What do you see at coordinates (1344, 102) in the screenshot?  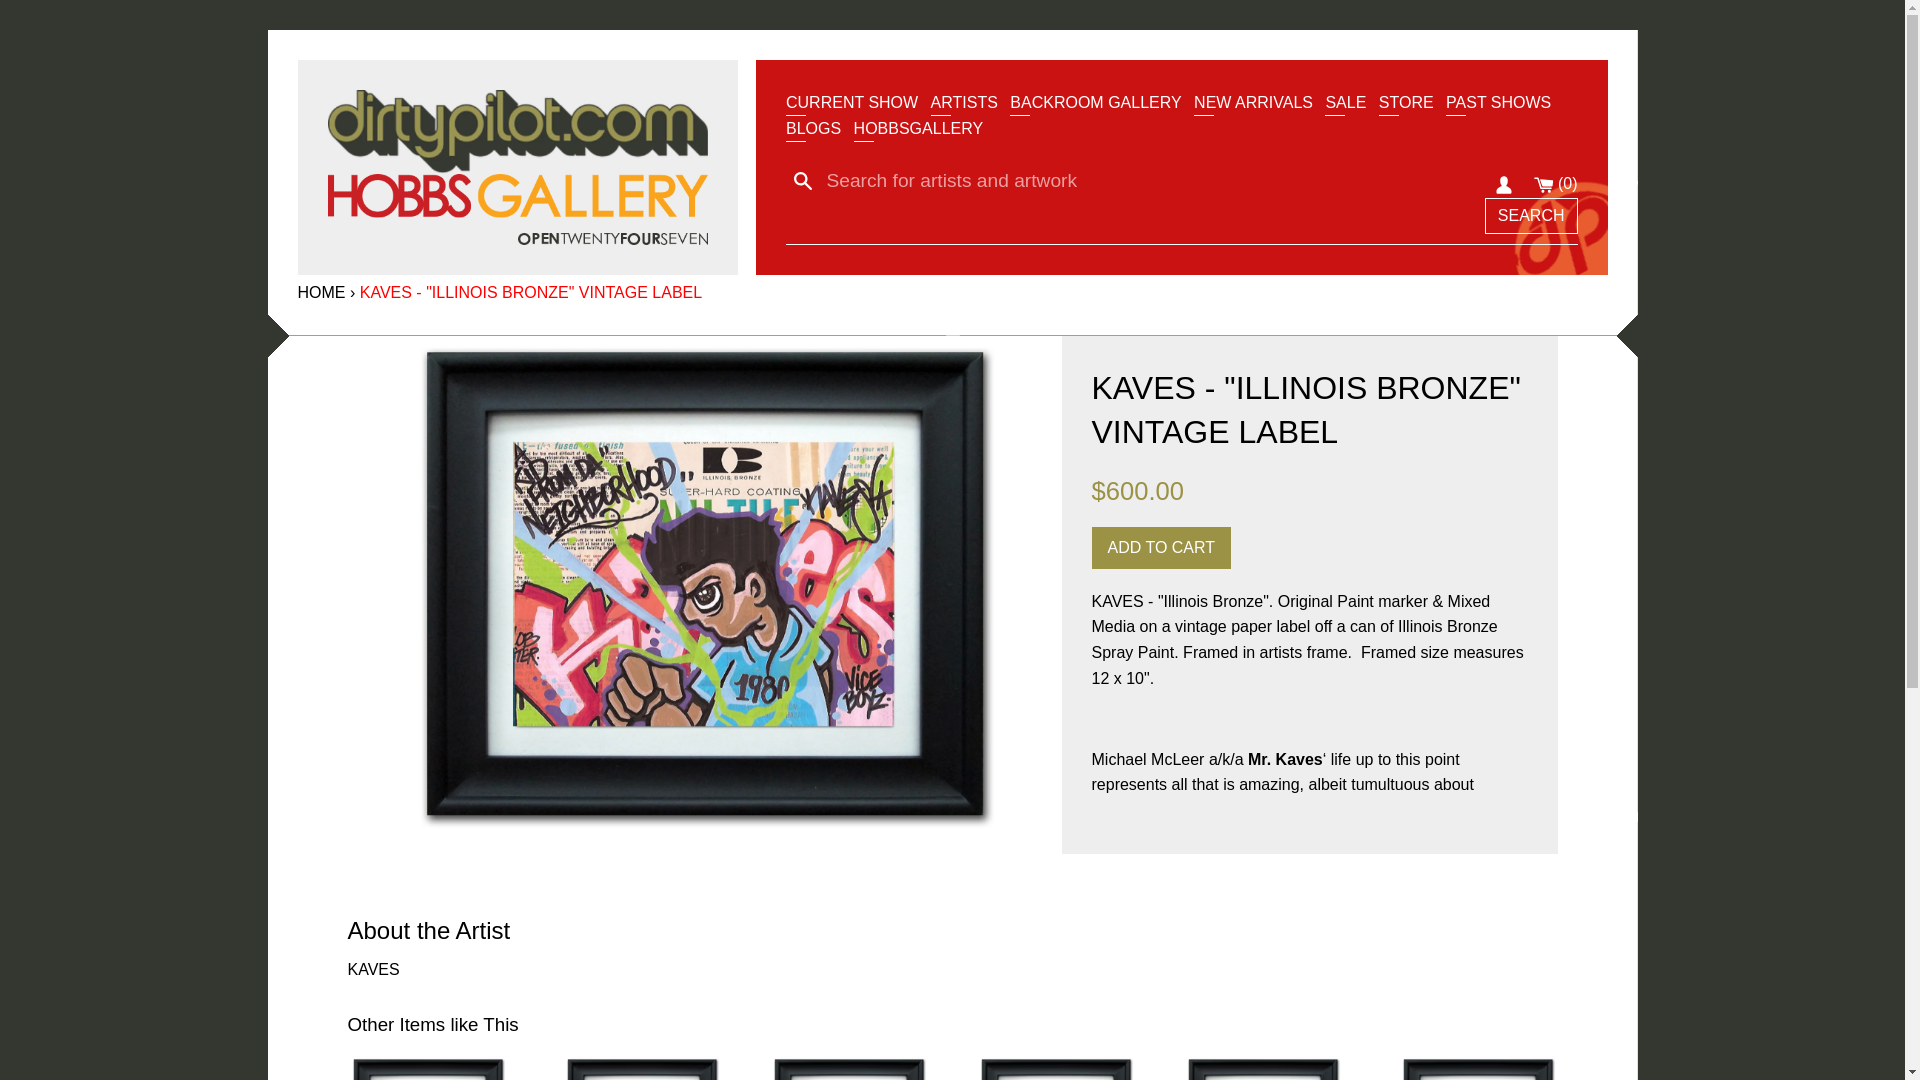 I see `SALE` at bounding box center [1344, 102].